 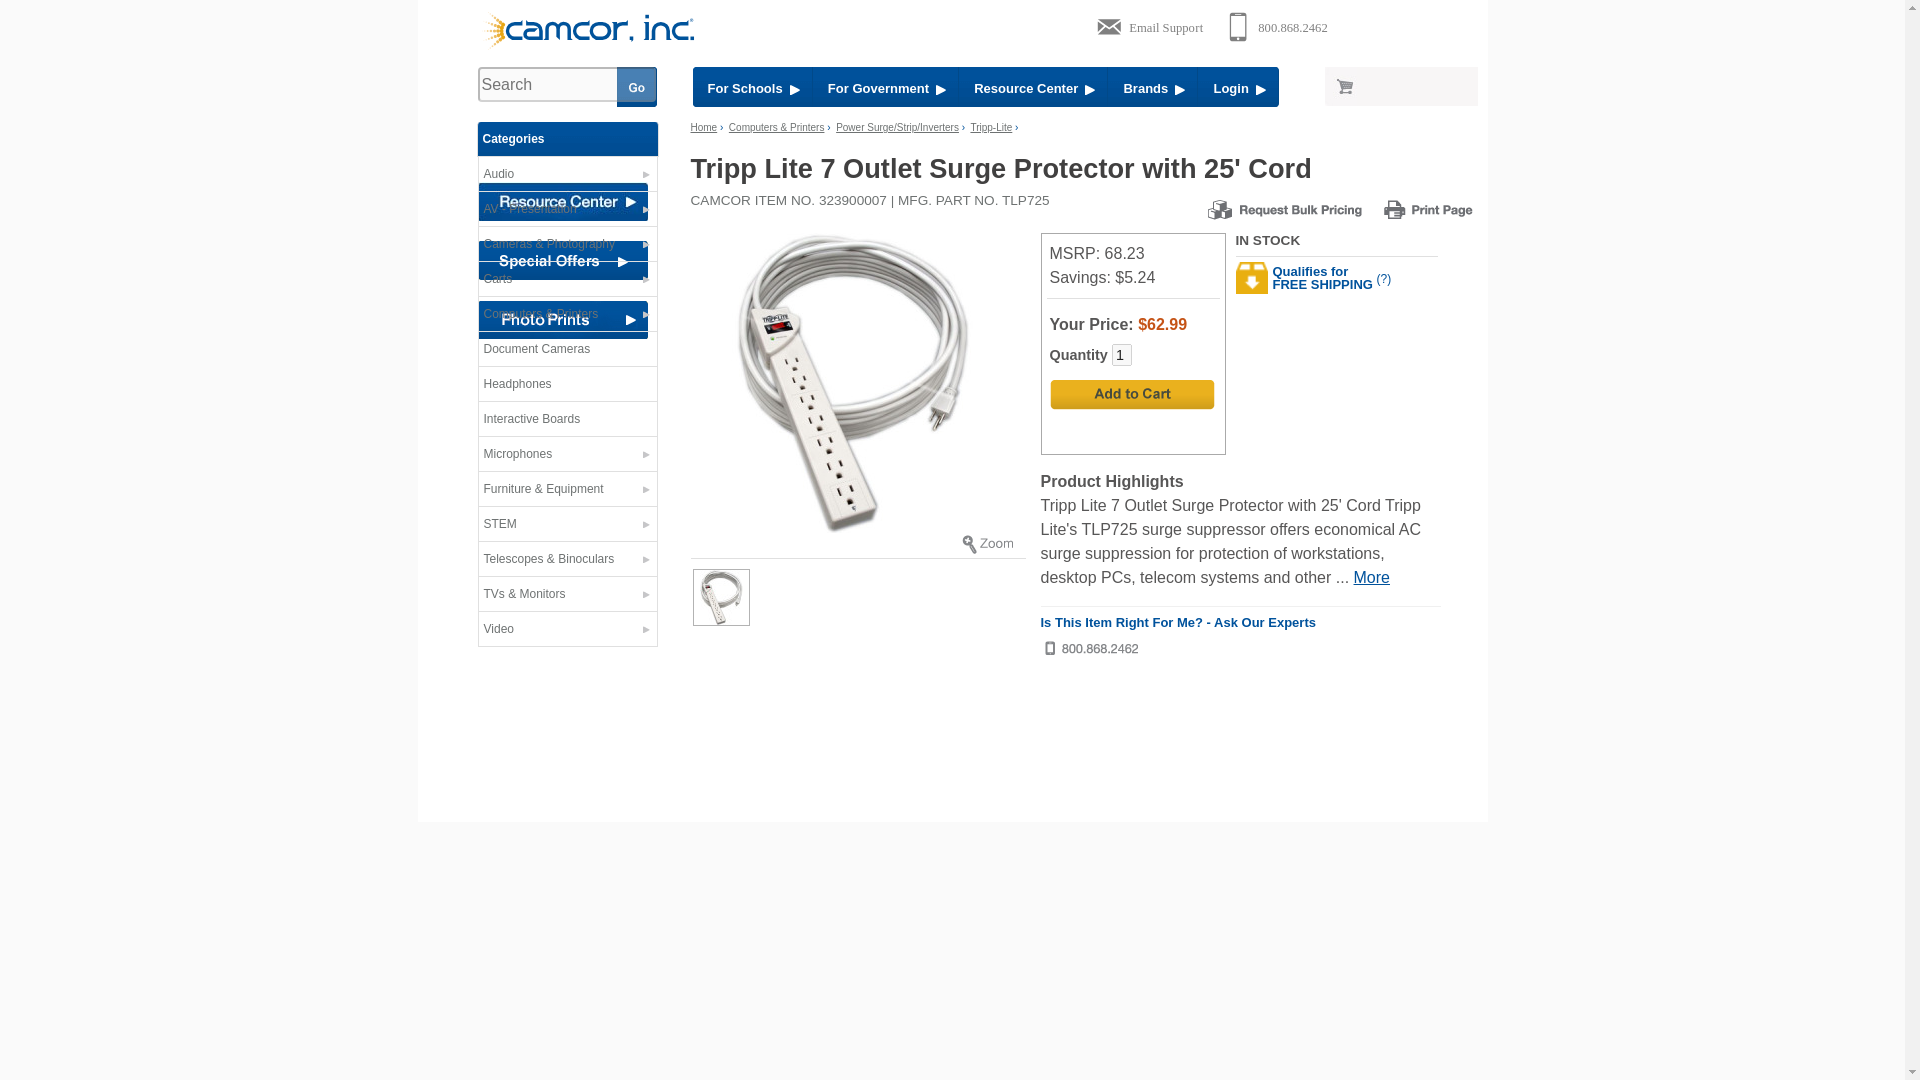 What do you see at coordinates (1122, 355) in the screenshot?
I see `1` at bounding box center [1122, 355].